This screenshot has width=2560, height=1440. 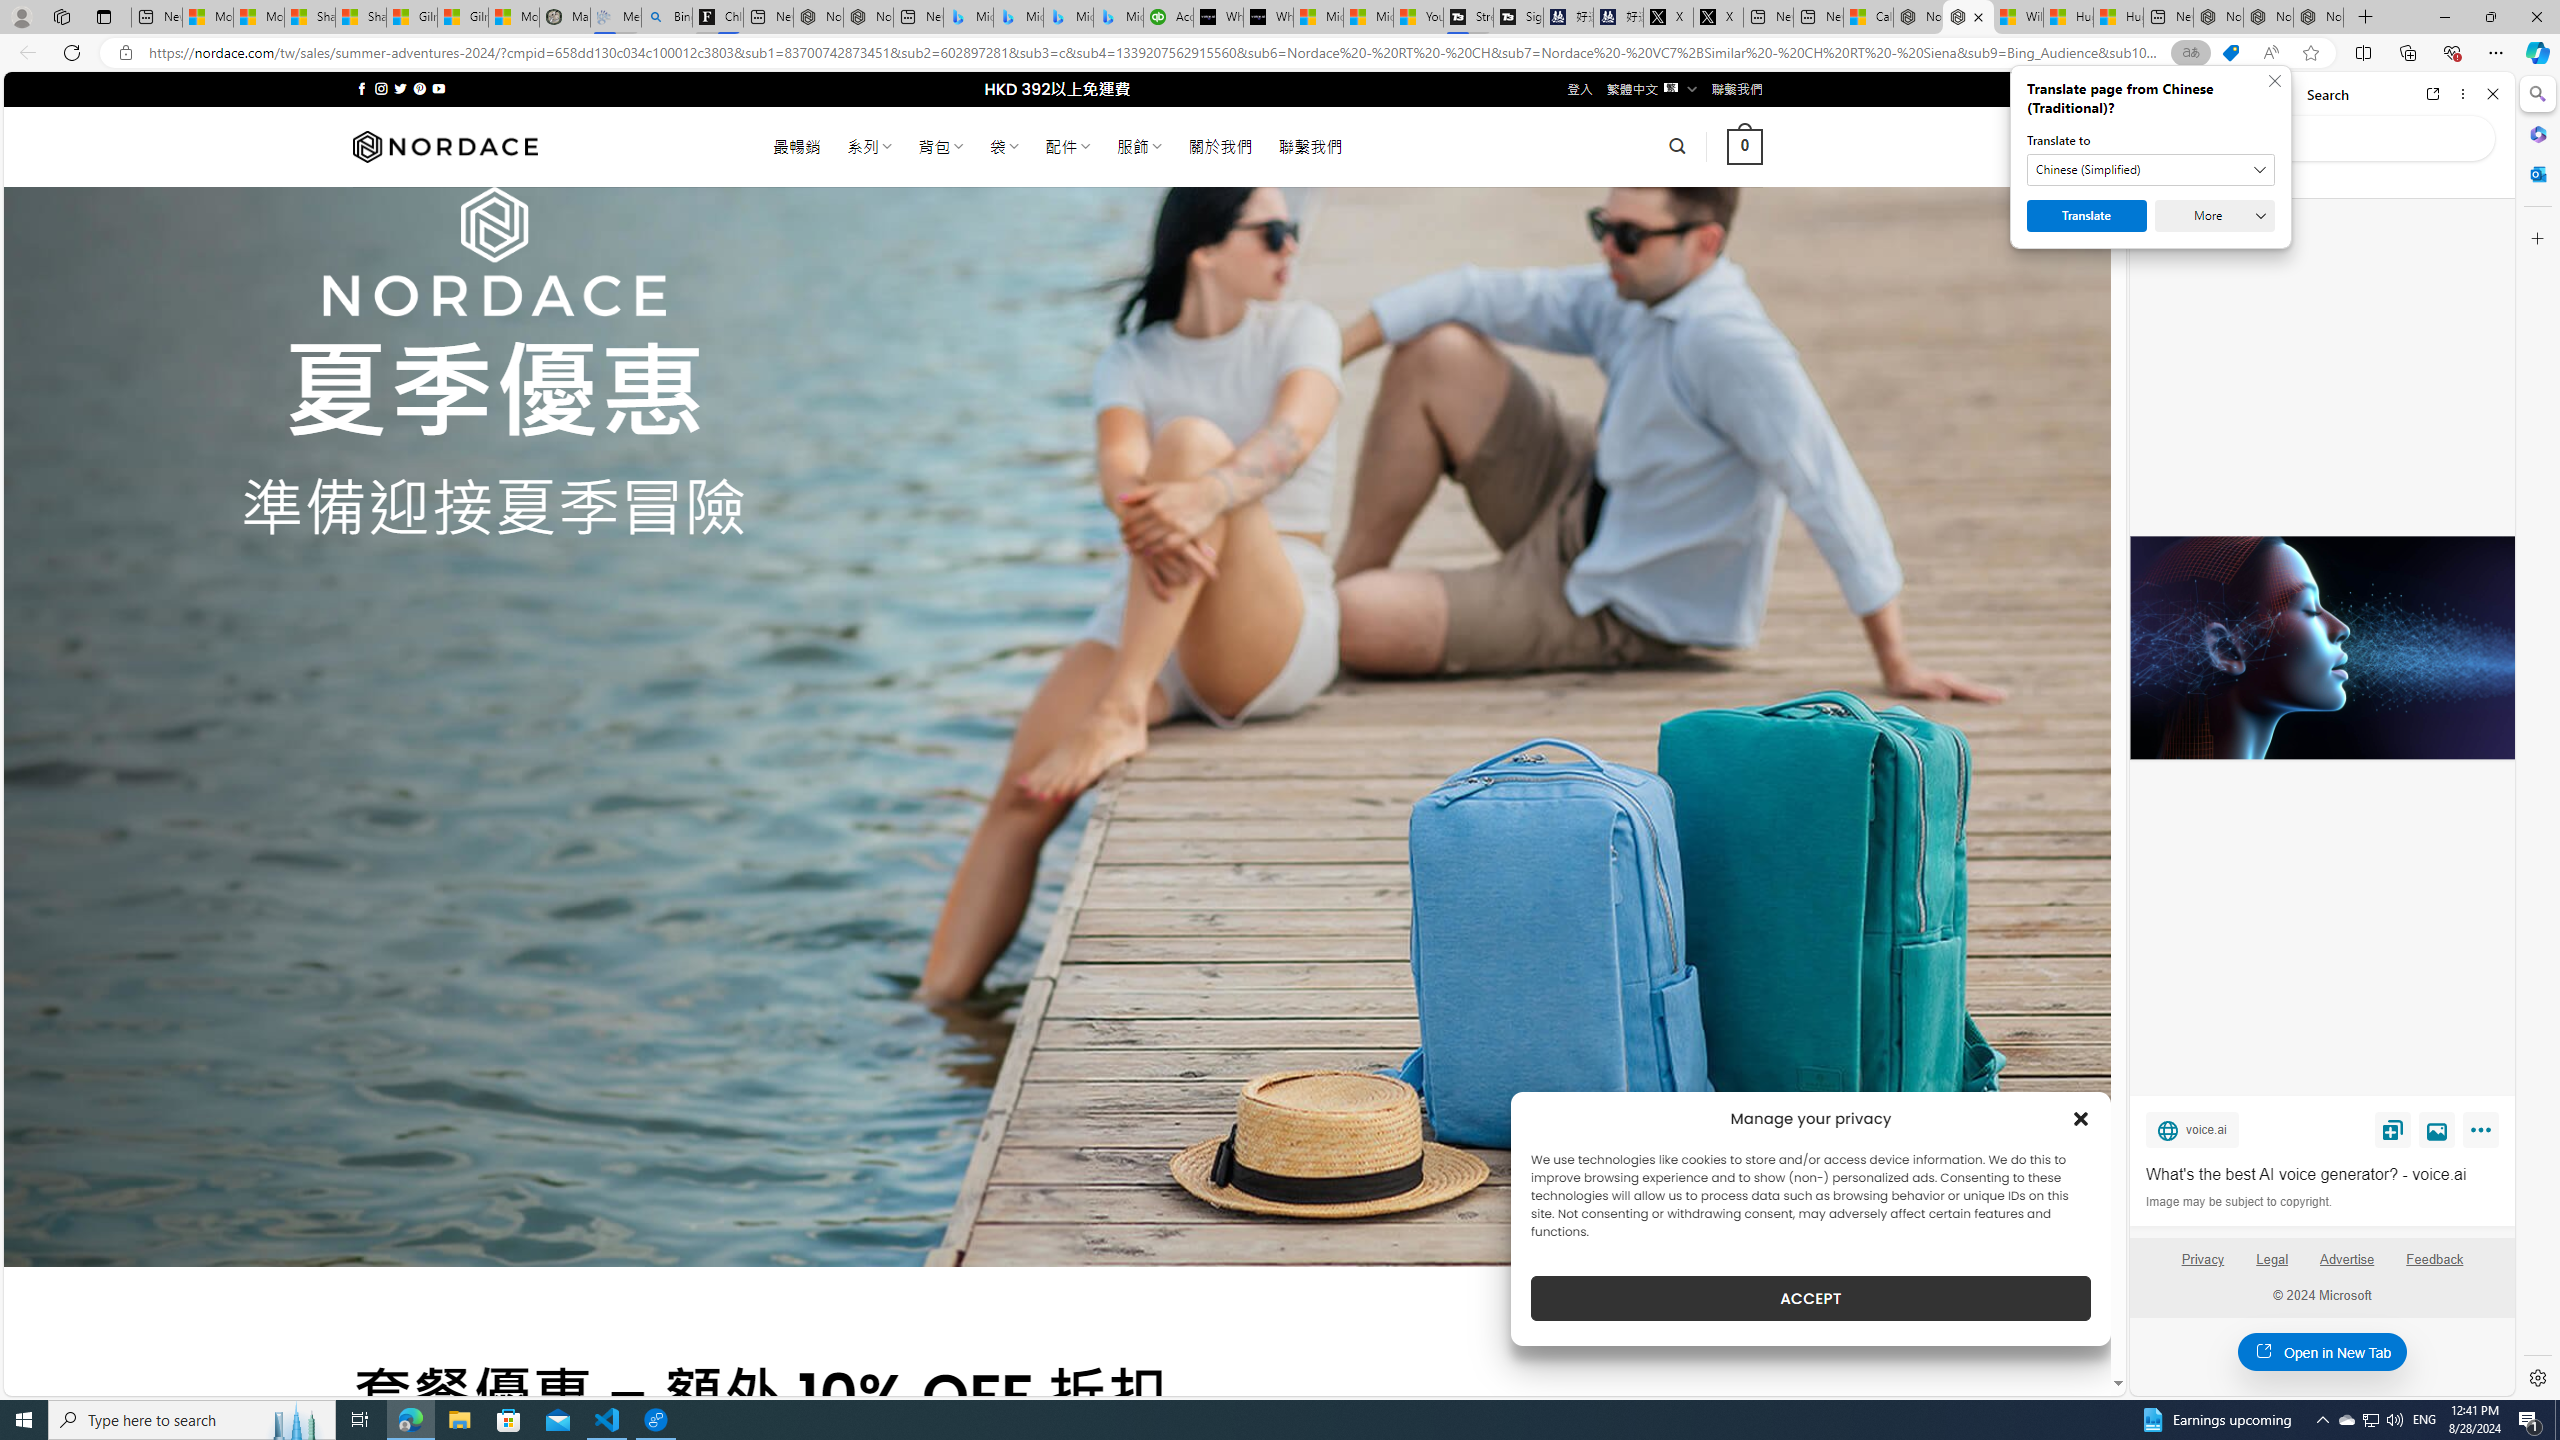 What do you see at coordinates (2364, 52) in the screenshot?
I see `Split screen` at bounding box center [2364, 52].